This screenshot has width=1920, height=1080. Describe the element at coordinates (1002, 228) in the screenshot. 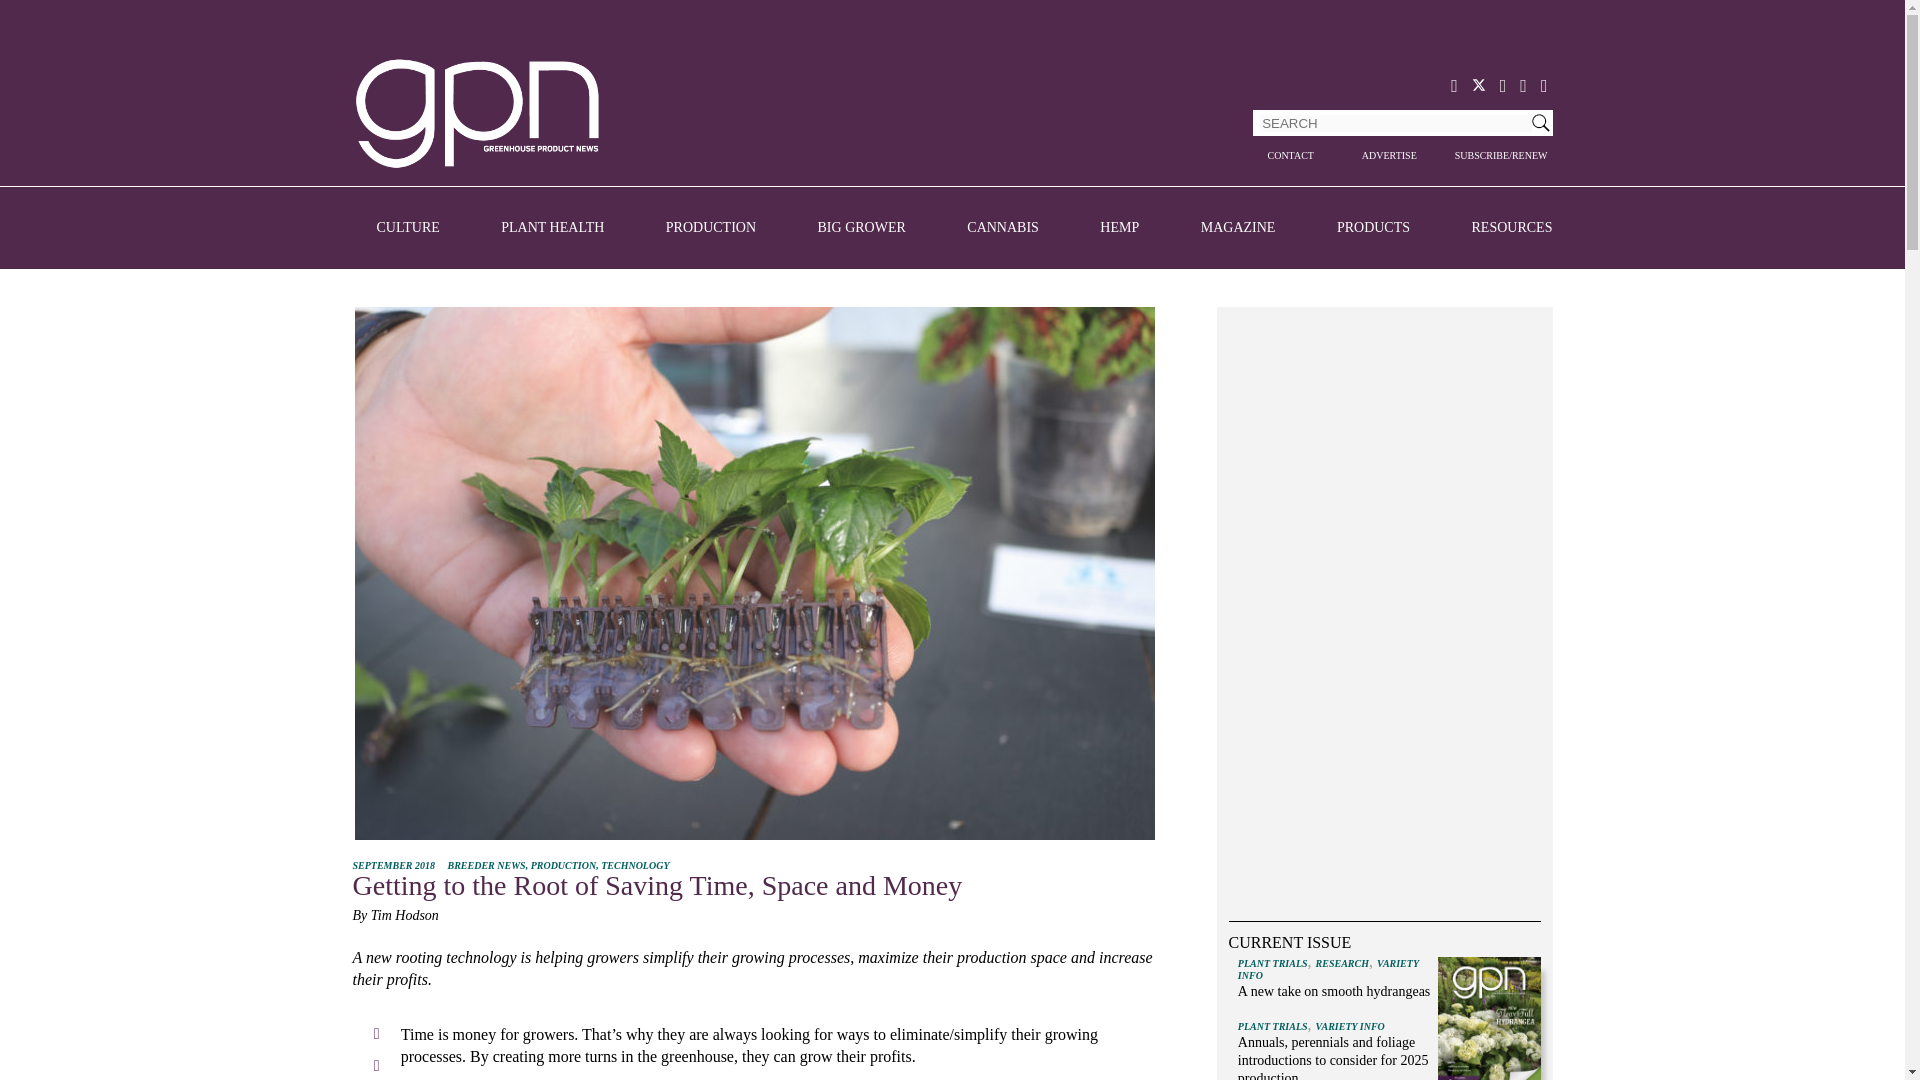

I see `CANNABIS` at that location.